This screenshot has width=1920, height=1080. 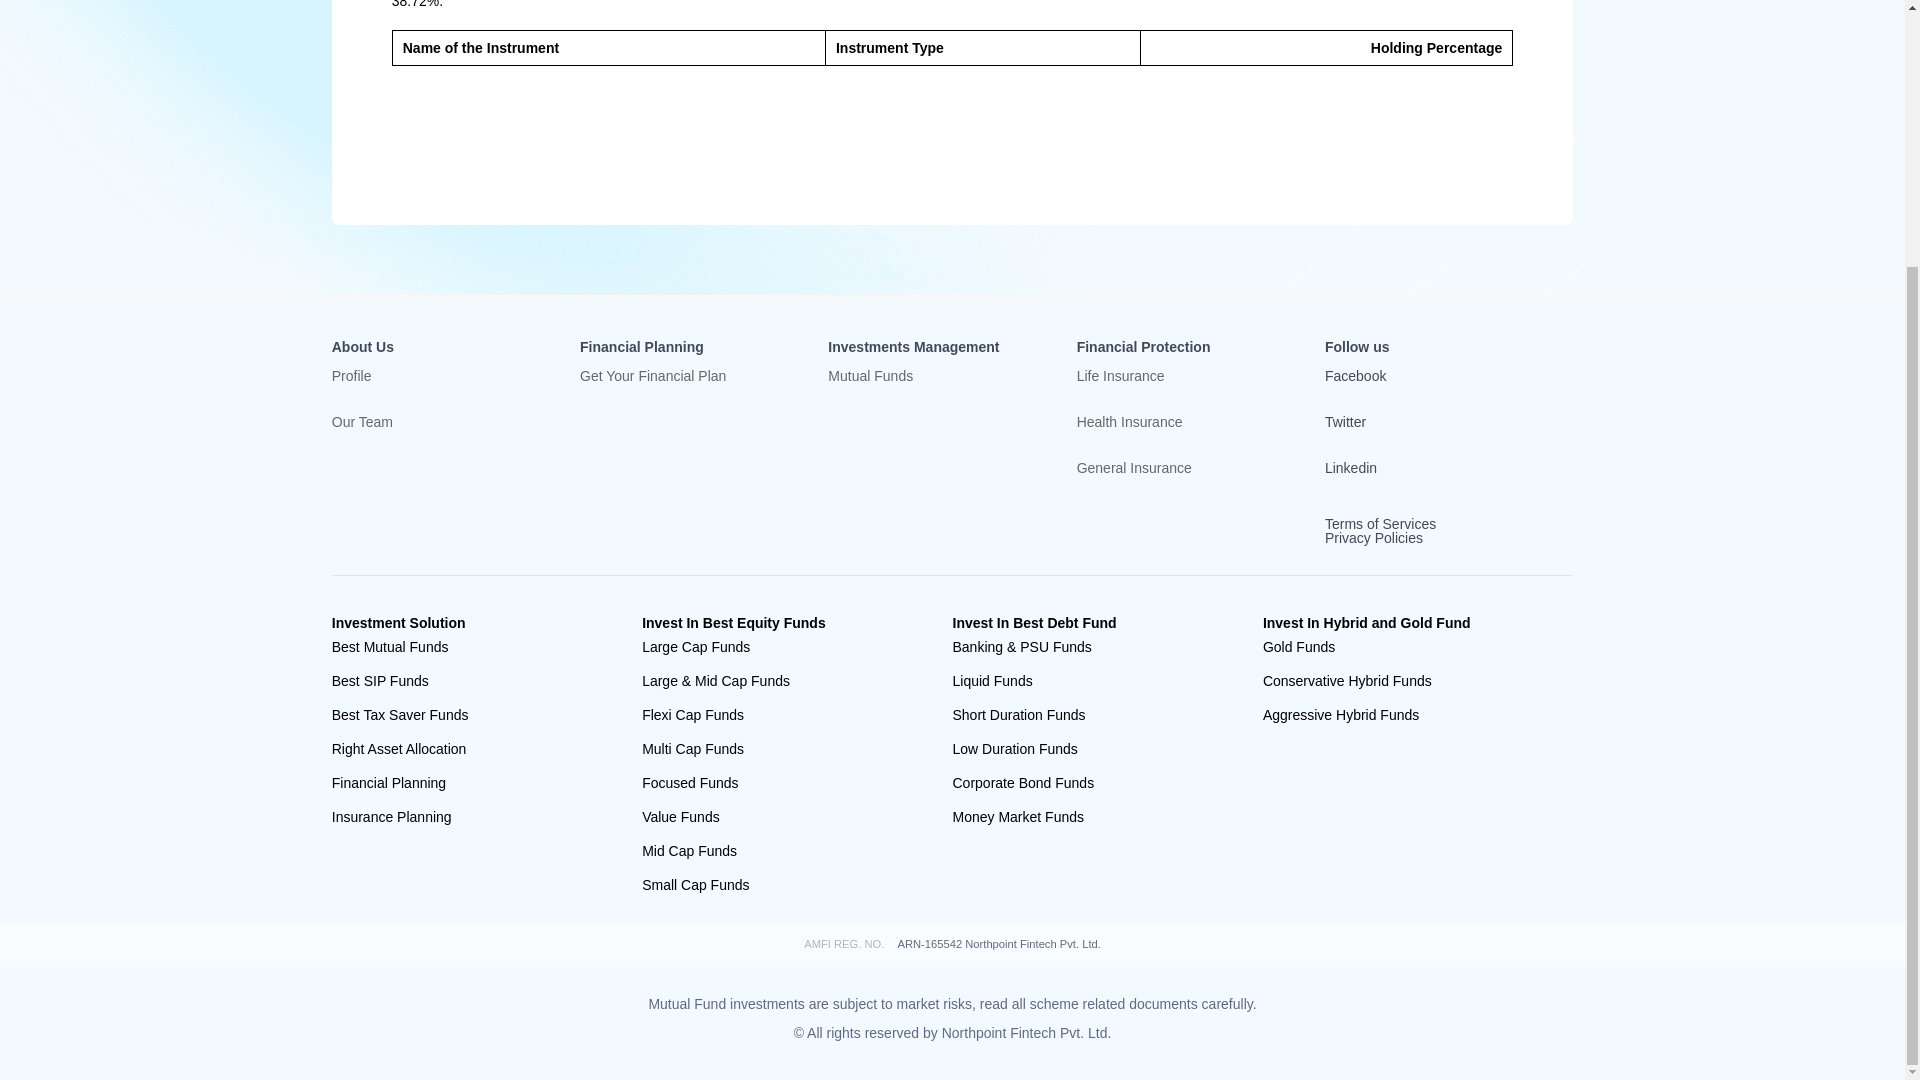 What do you see at coordinates (781, 816) in the screenshot?
I see `Value Funds` at bounding box center [781, 816].